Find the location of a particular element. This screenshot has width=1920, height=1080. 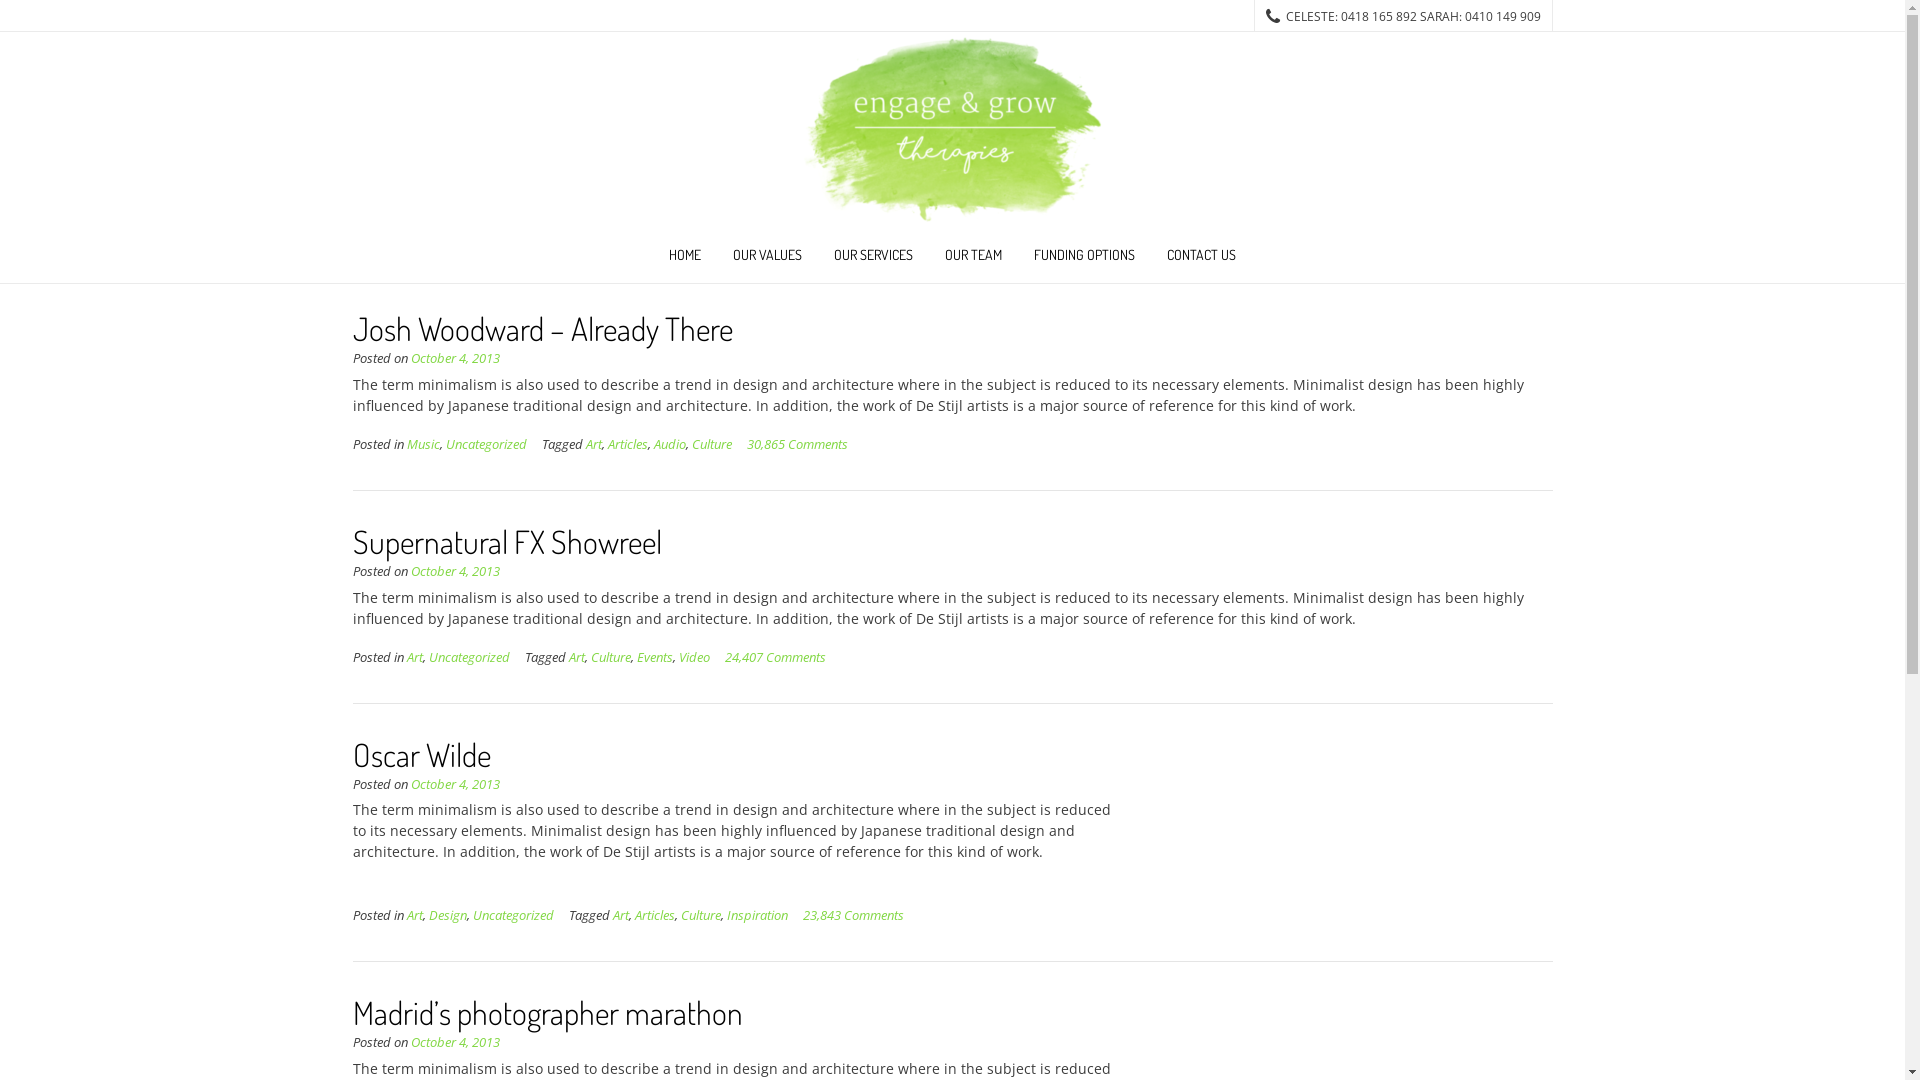

CONTACT US is located at coordinates (1202, 258).